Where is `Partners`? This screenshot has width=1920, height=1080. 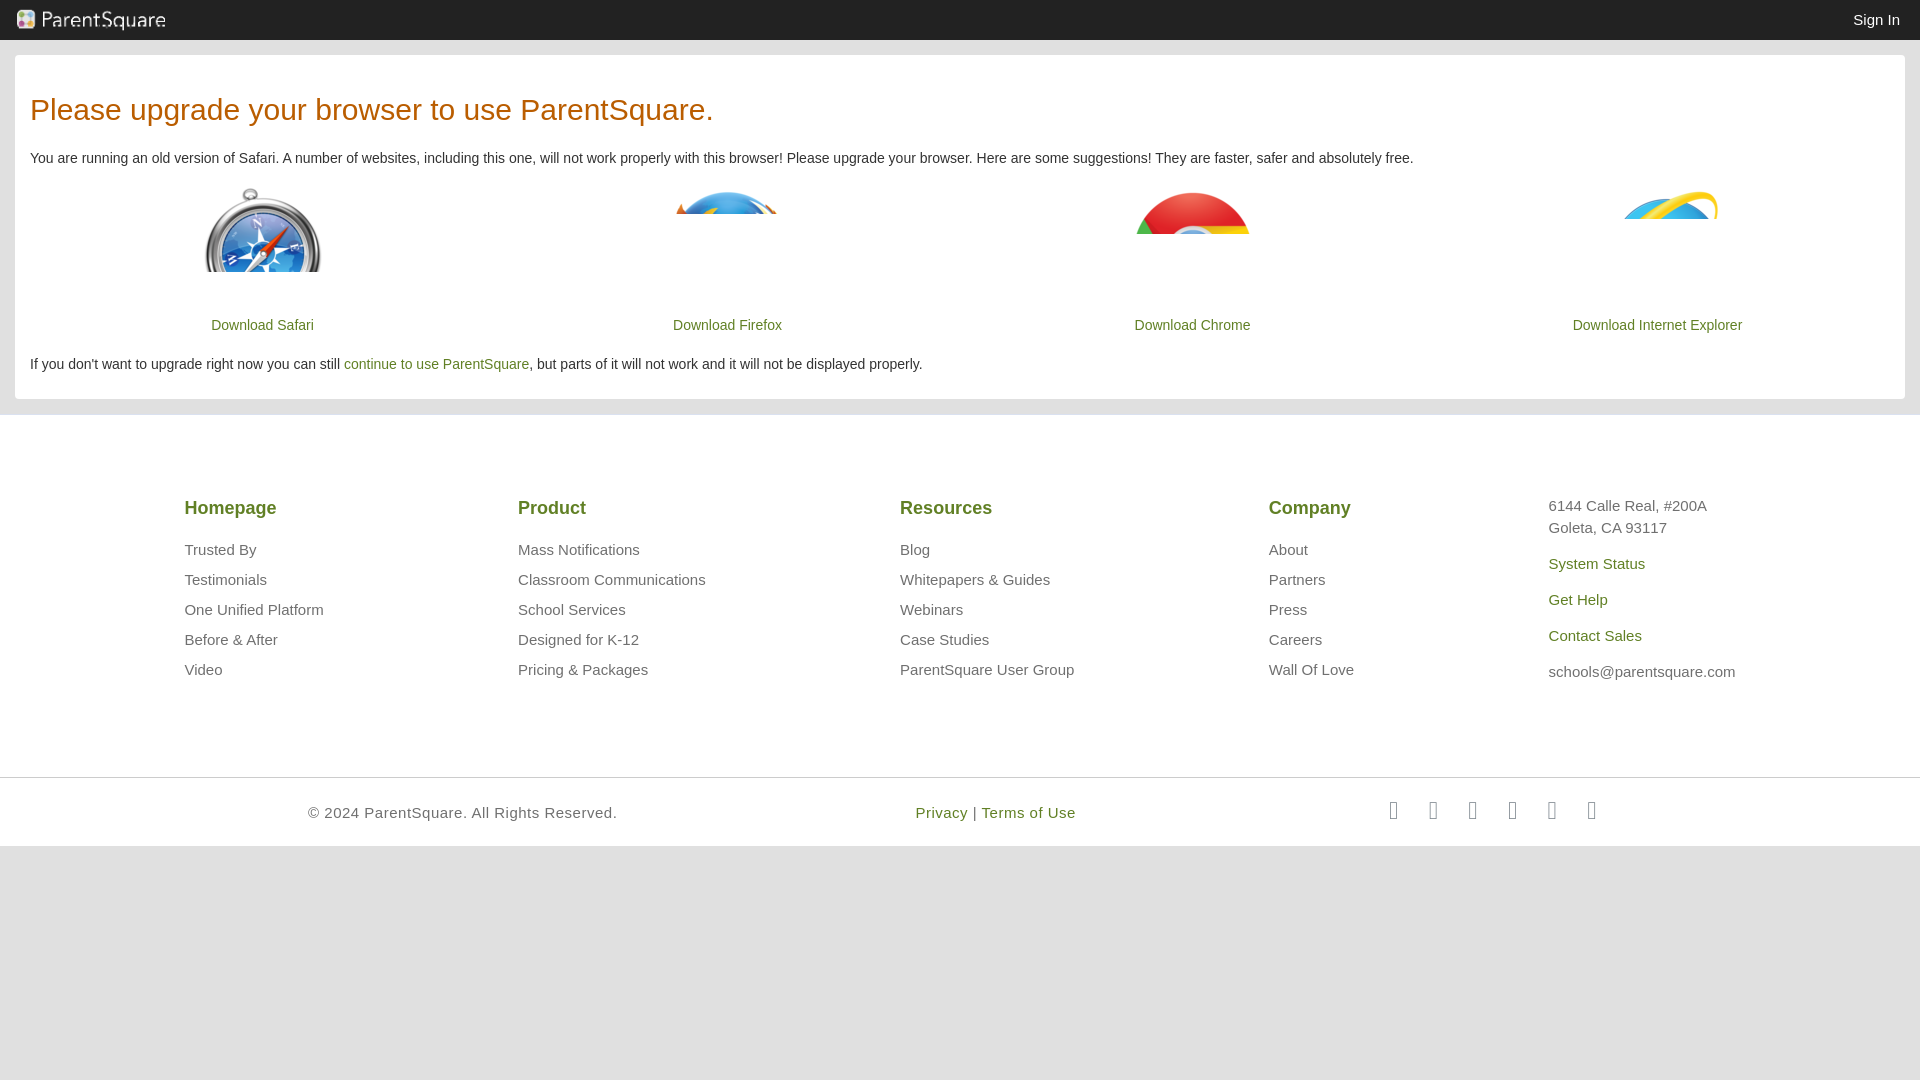
Partners is located at coordinates (1298, 579).